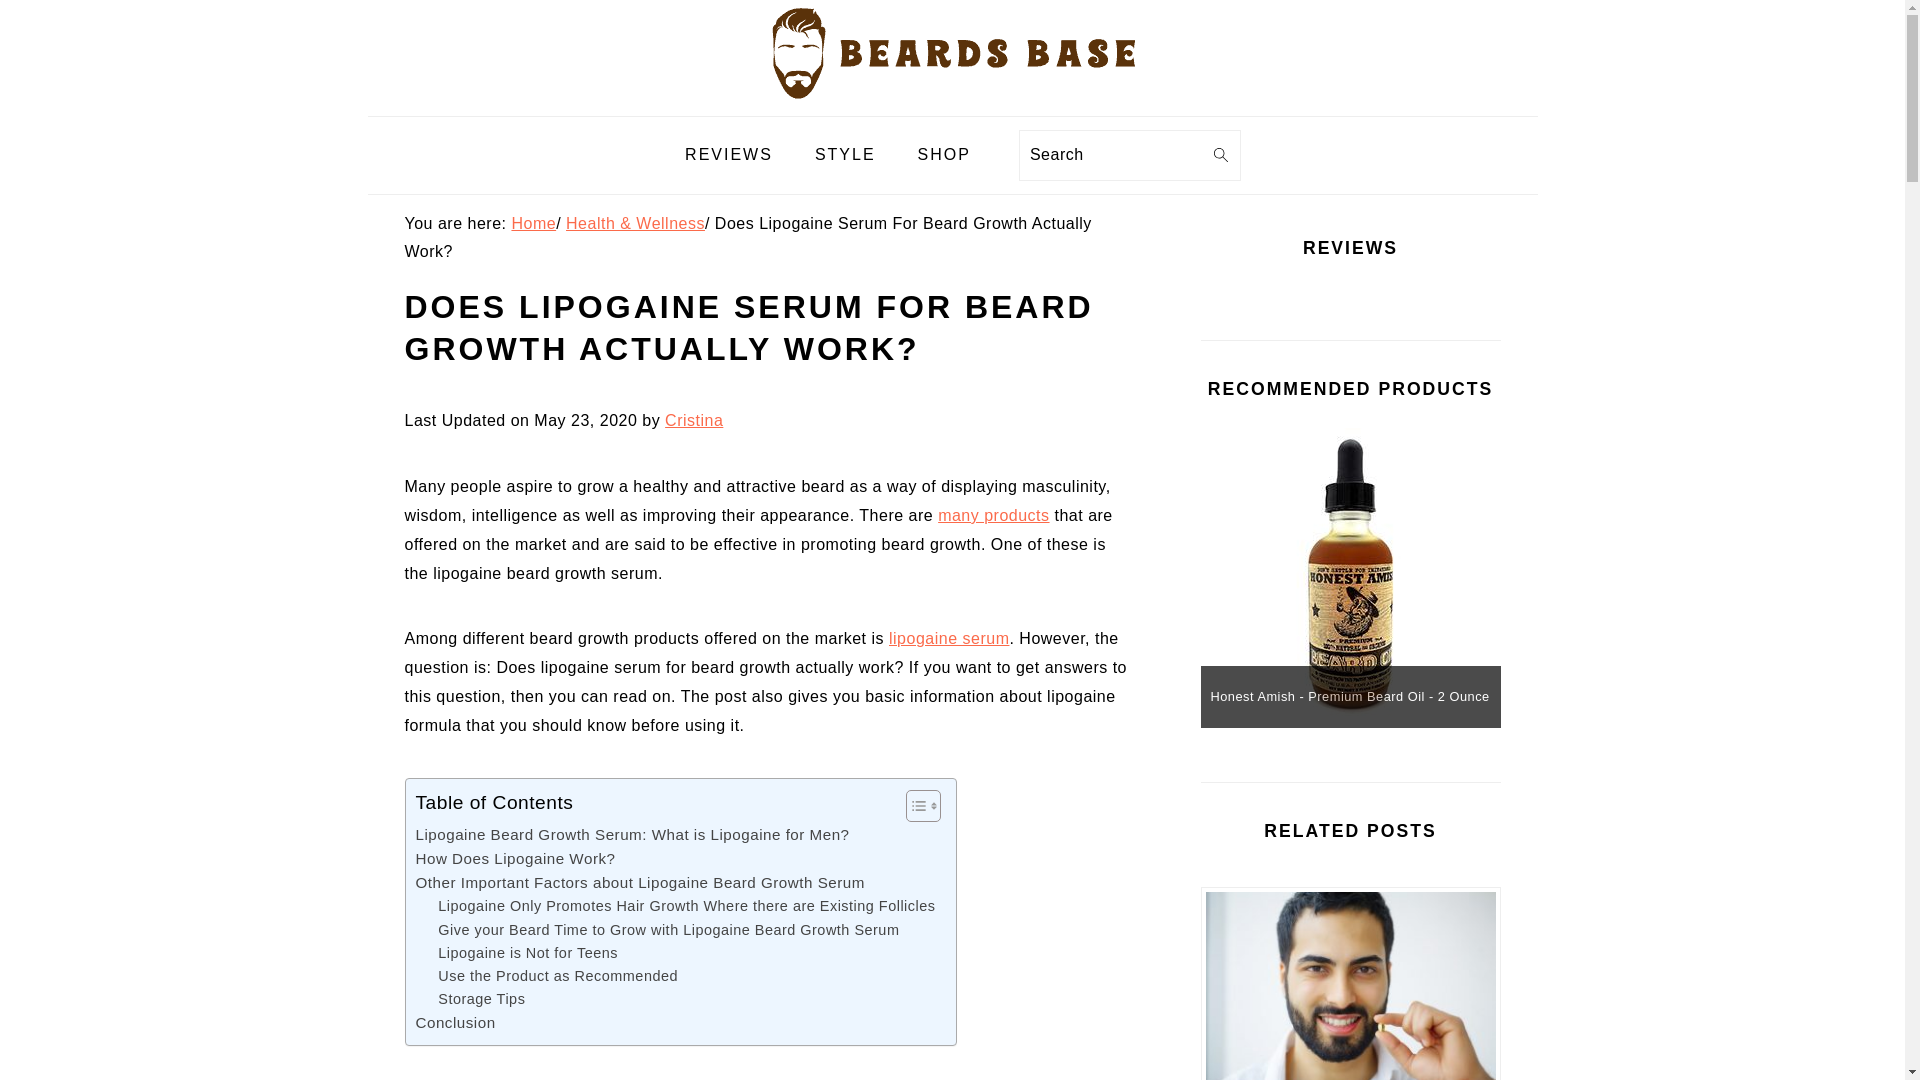  What do you see at coordinates (533, 223) in the screenshot?
I see `Home` at bounding box center [533, 223].